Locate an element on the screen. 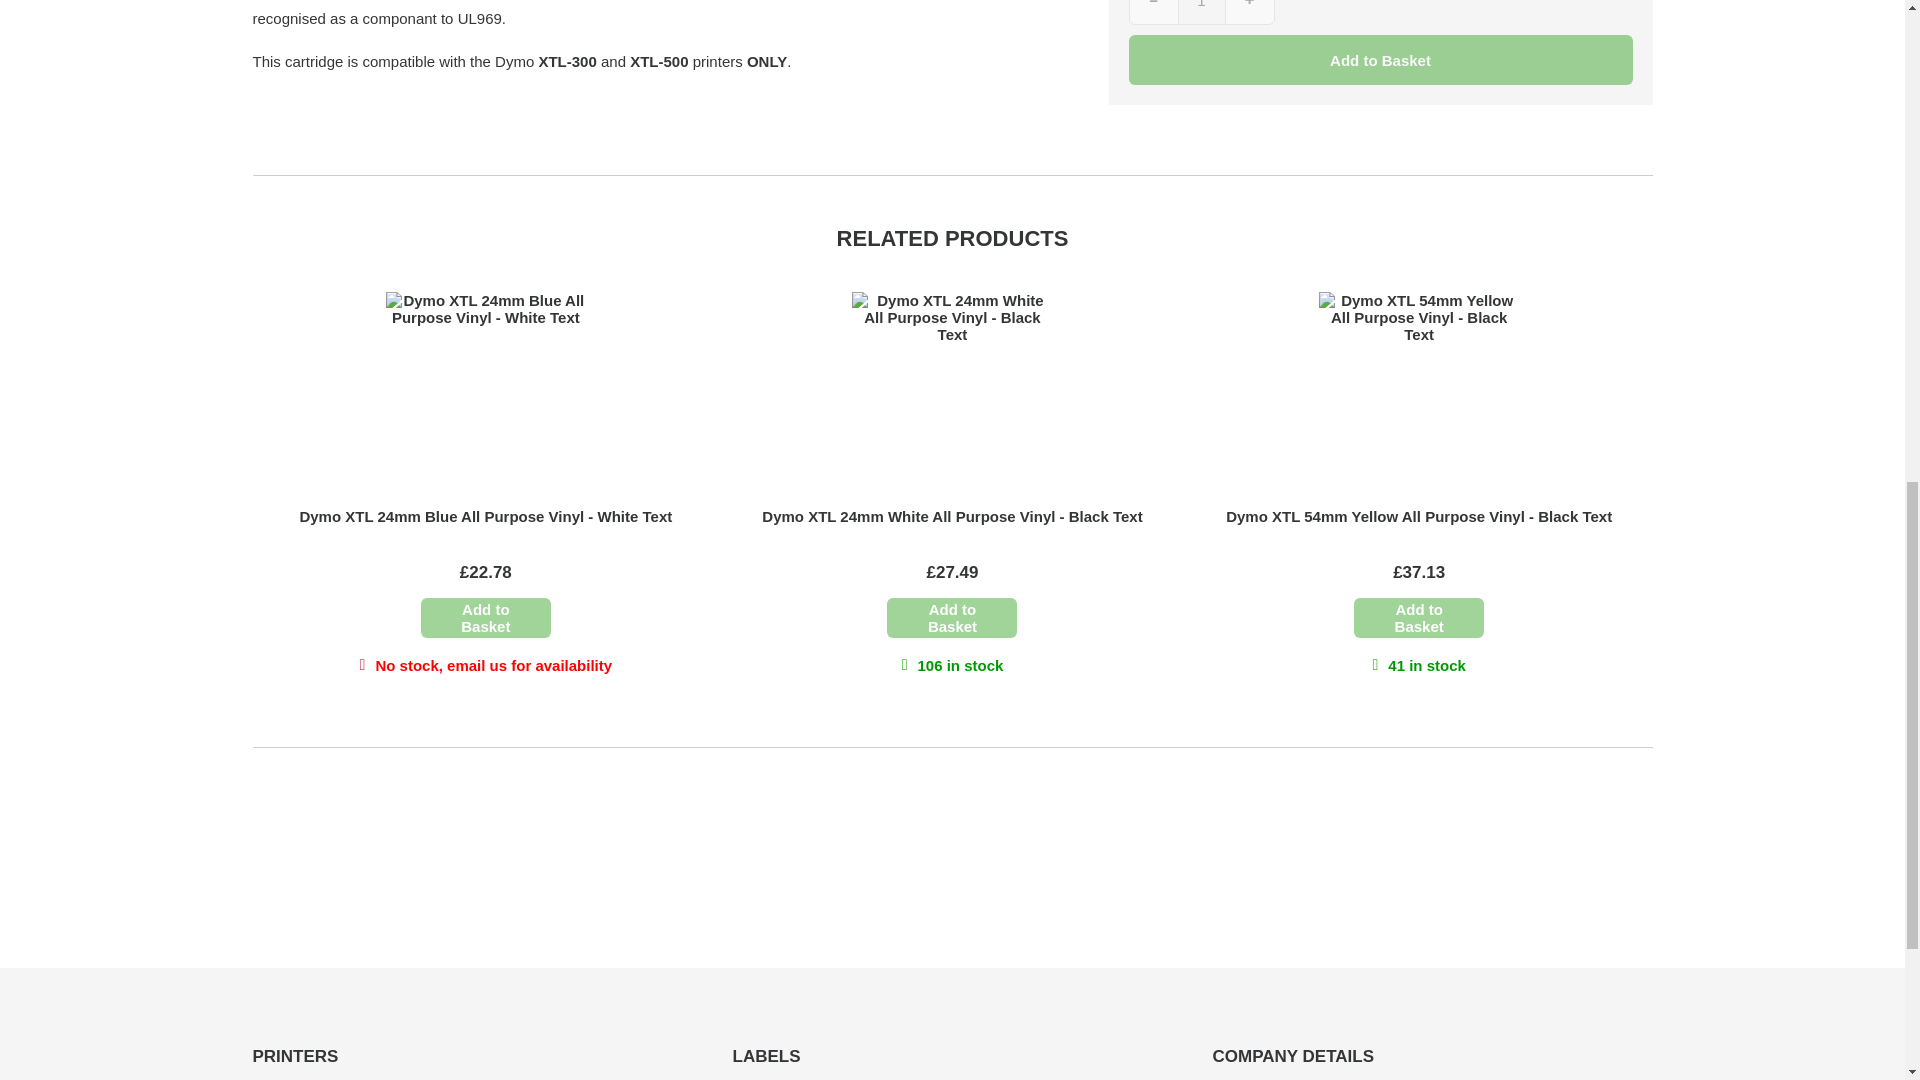  Add to Basket is located at coordinates (486, 618).